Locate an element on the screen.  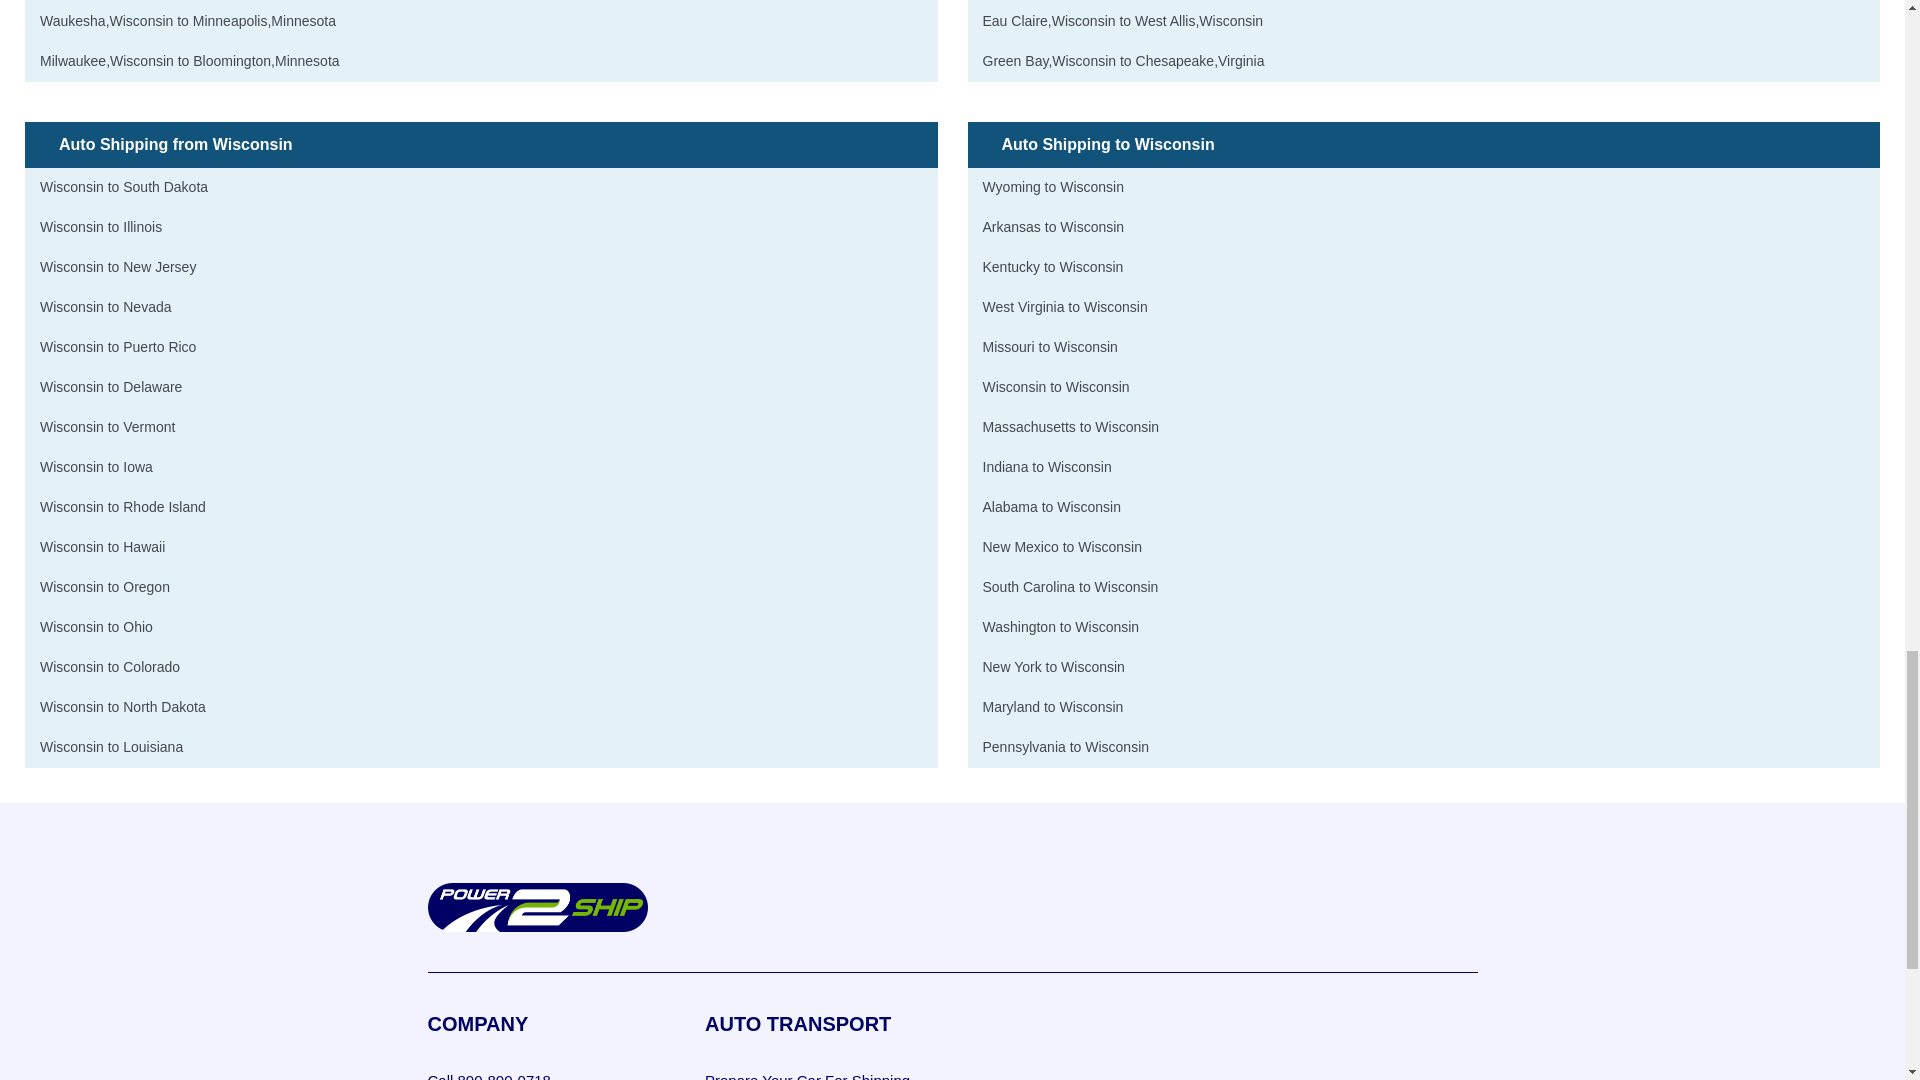
Wisconsin to Delaware is located at coordinates (481, 388).